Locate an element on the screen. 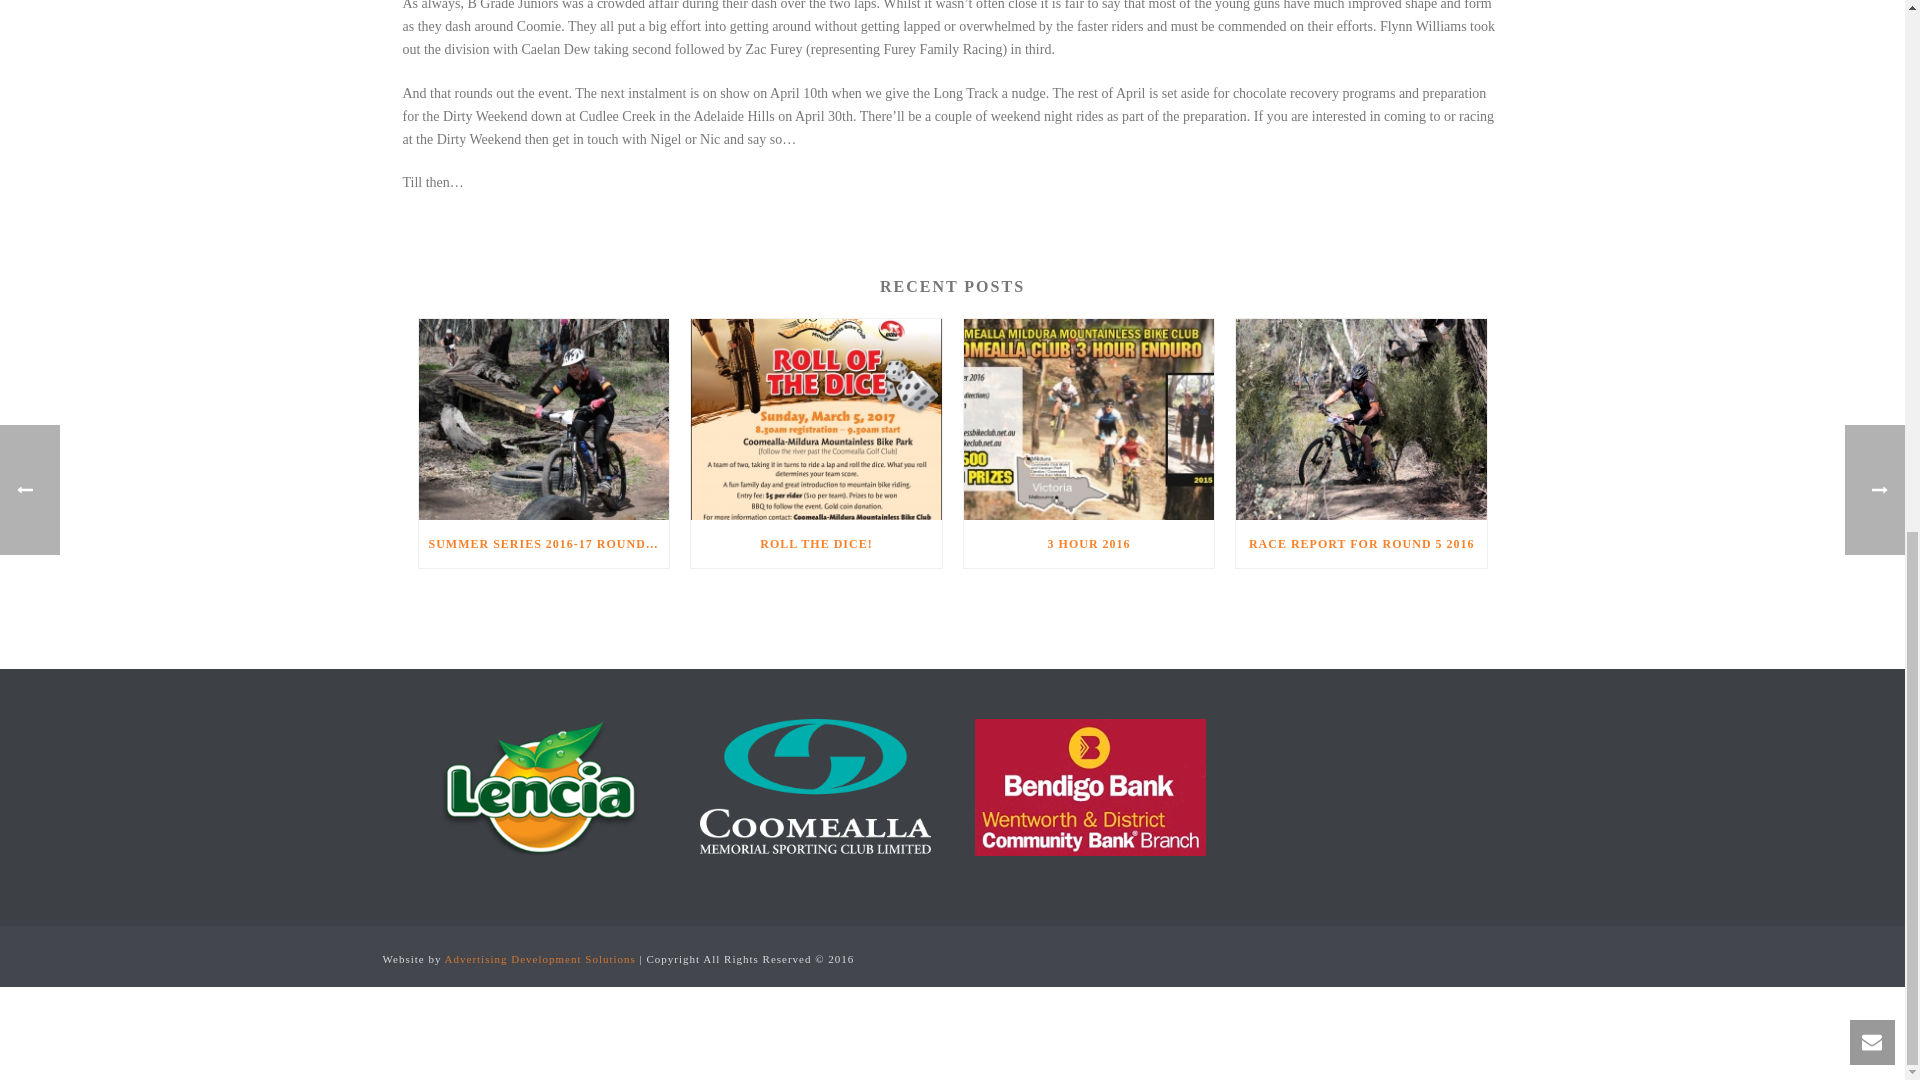  Summer Series 2016-17 Round 3, Sunday 12th January 2017 is located at coordinates (543, 418).